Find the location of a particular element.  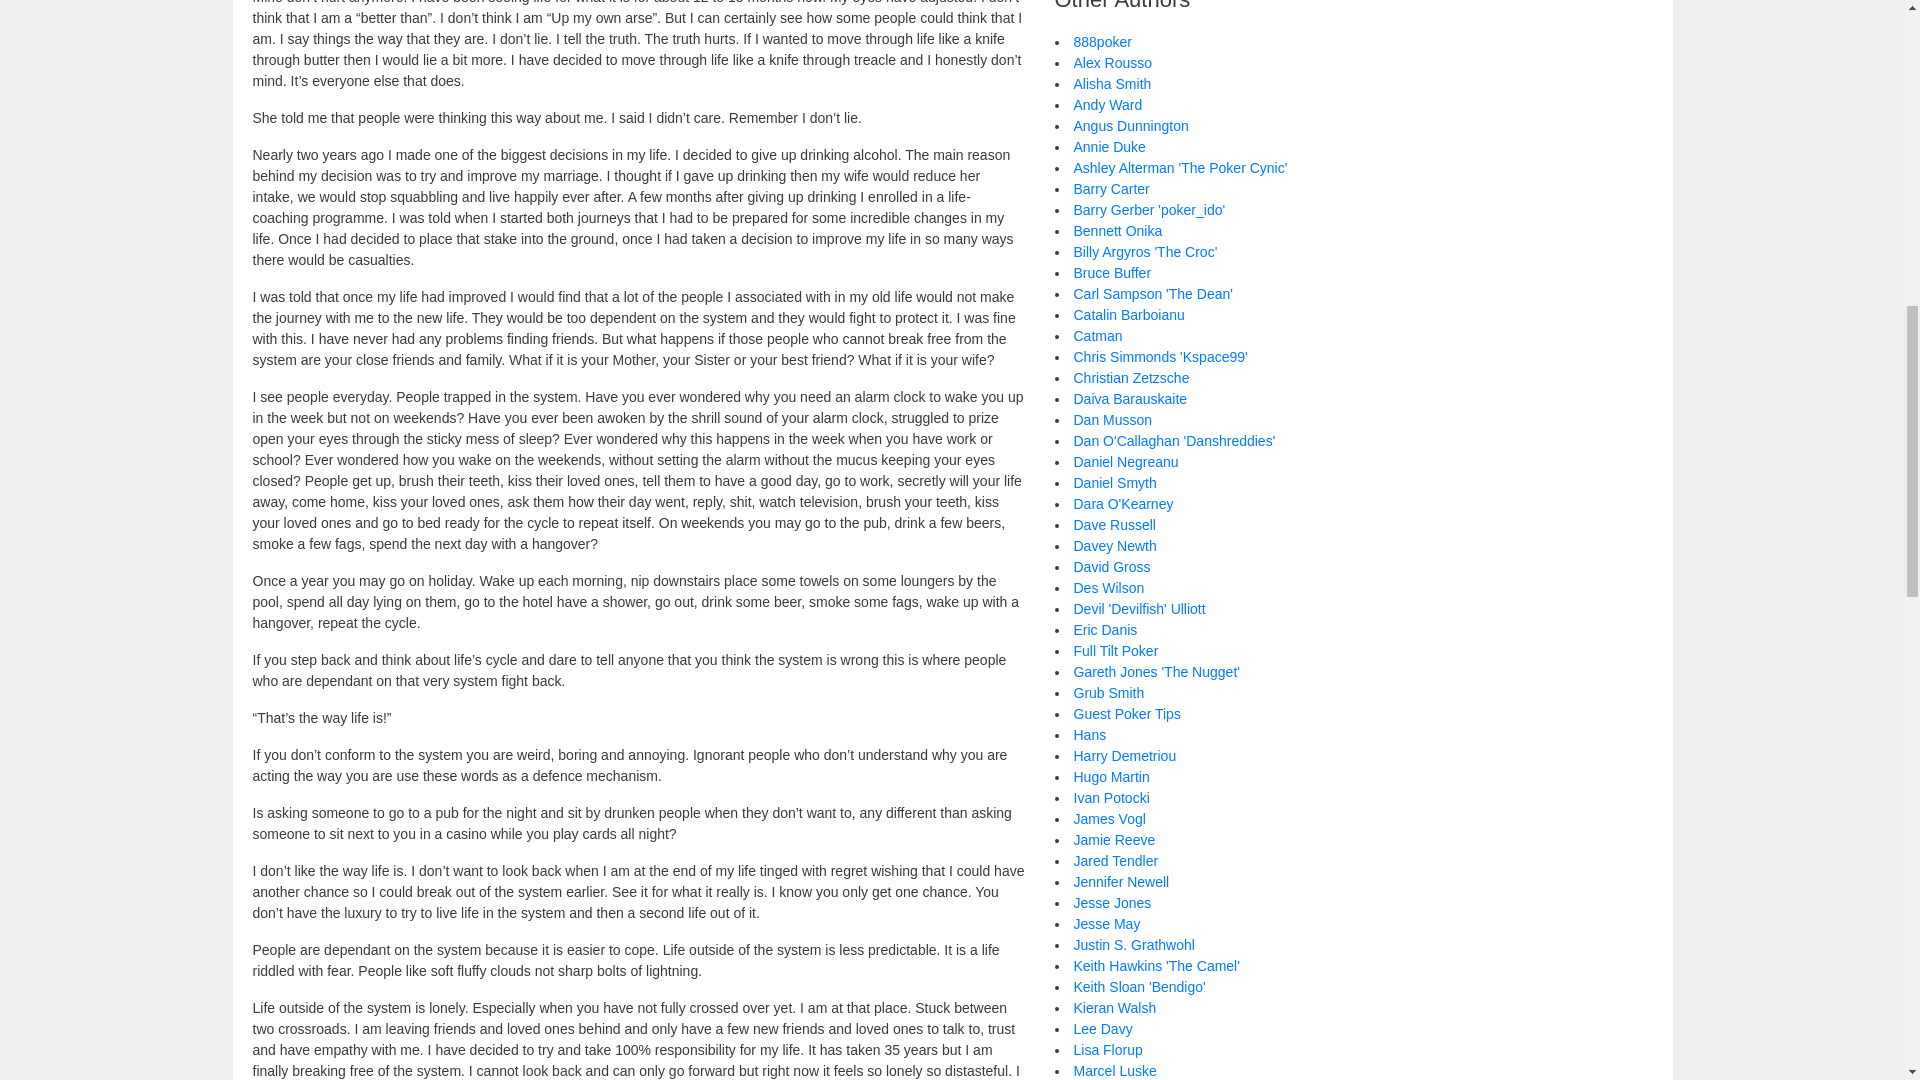

Posts by Andy Ward is located at coordinates (1108, 105).